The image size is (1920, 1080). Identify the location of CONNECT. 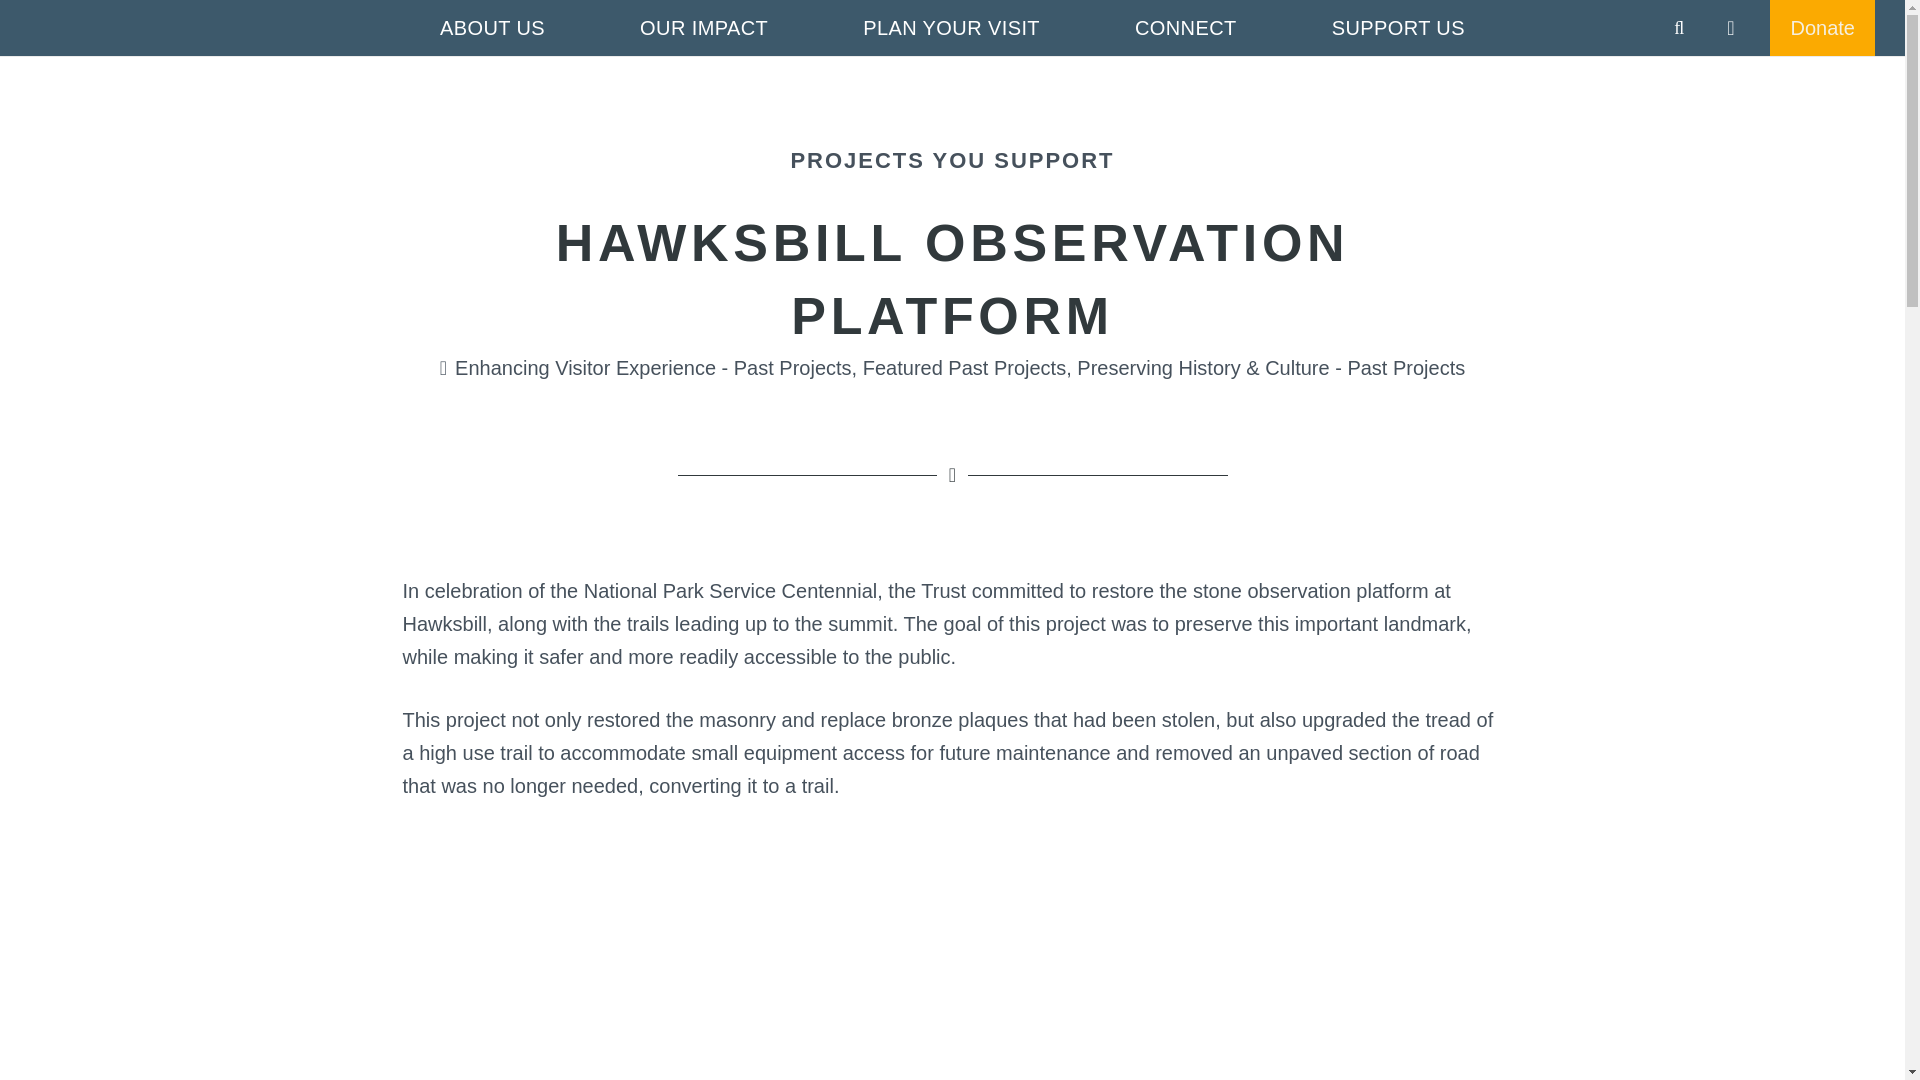
(1186, 28).